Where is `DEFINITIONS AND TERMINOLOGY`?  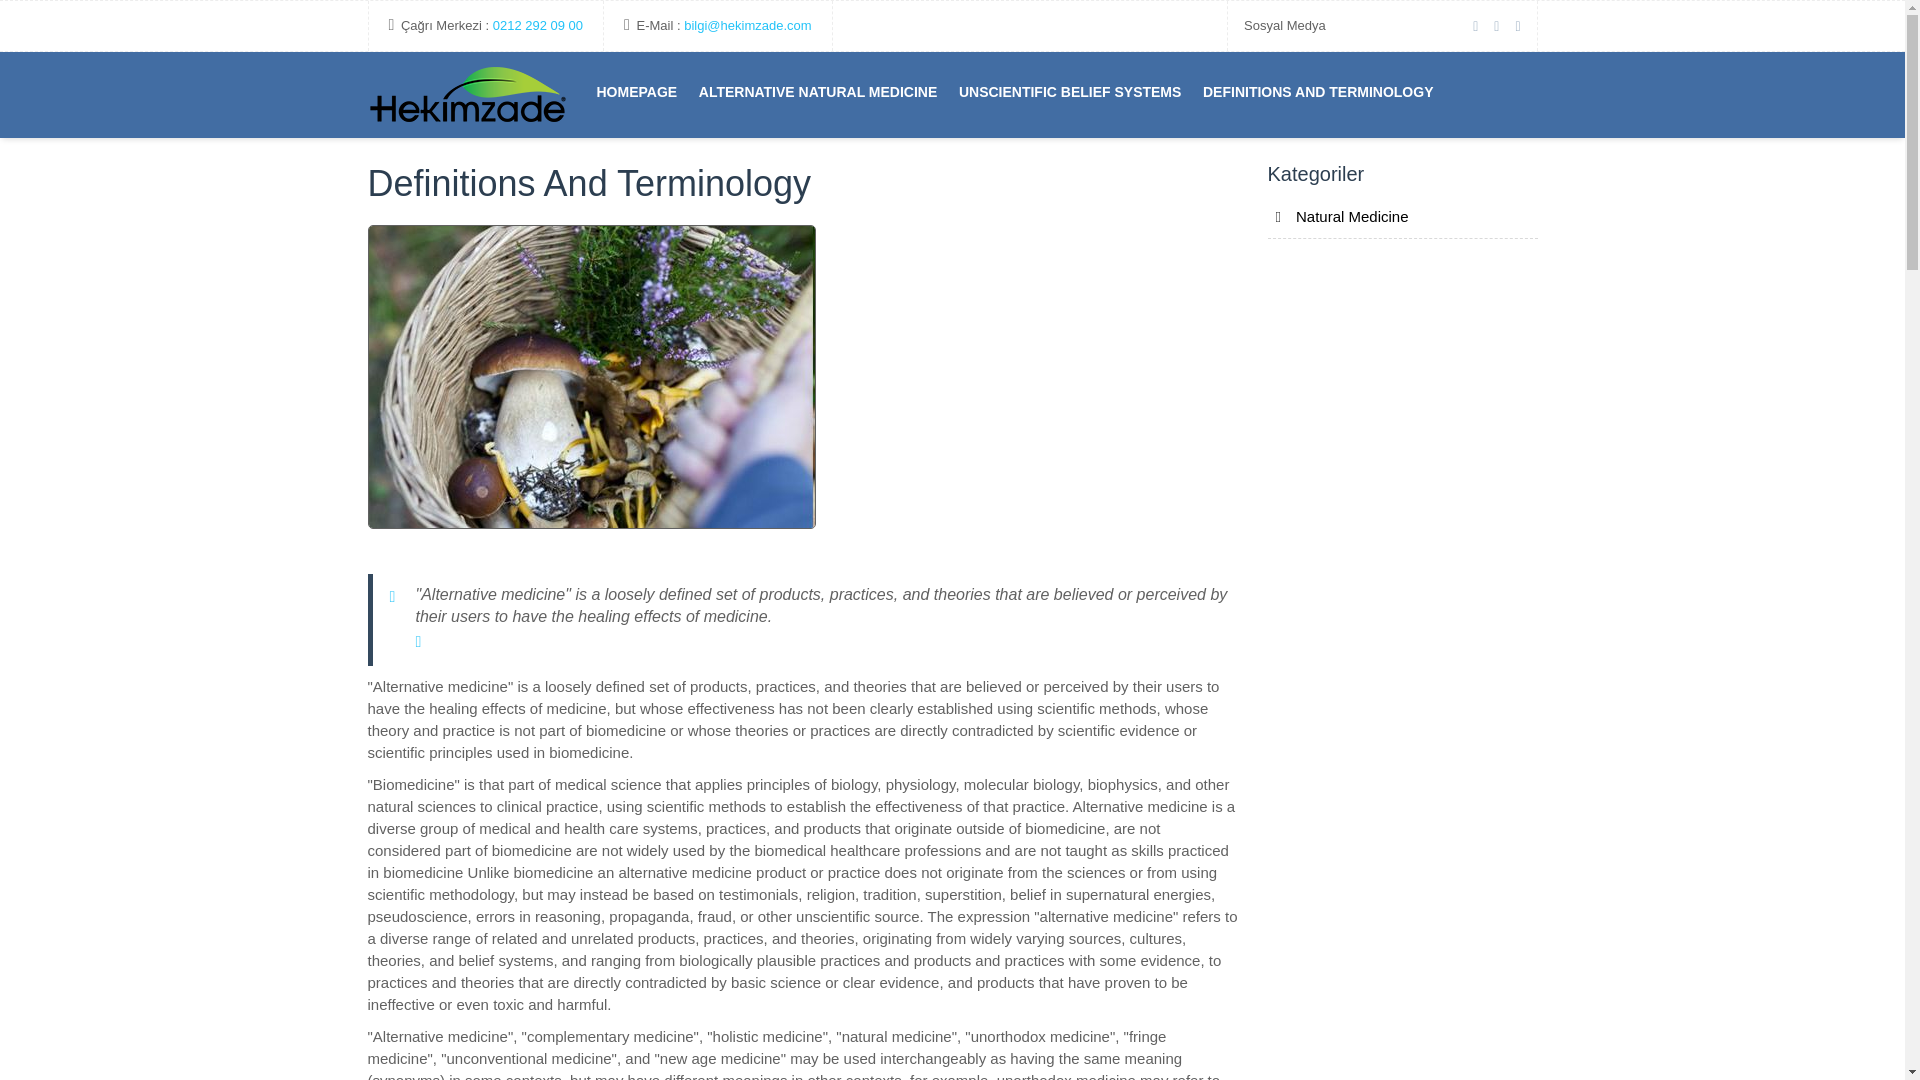 DEFINITIONS AND TERMINOLOGY is located at coordinates (1318, 92).